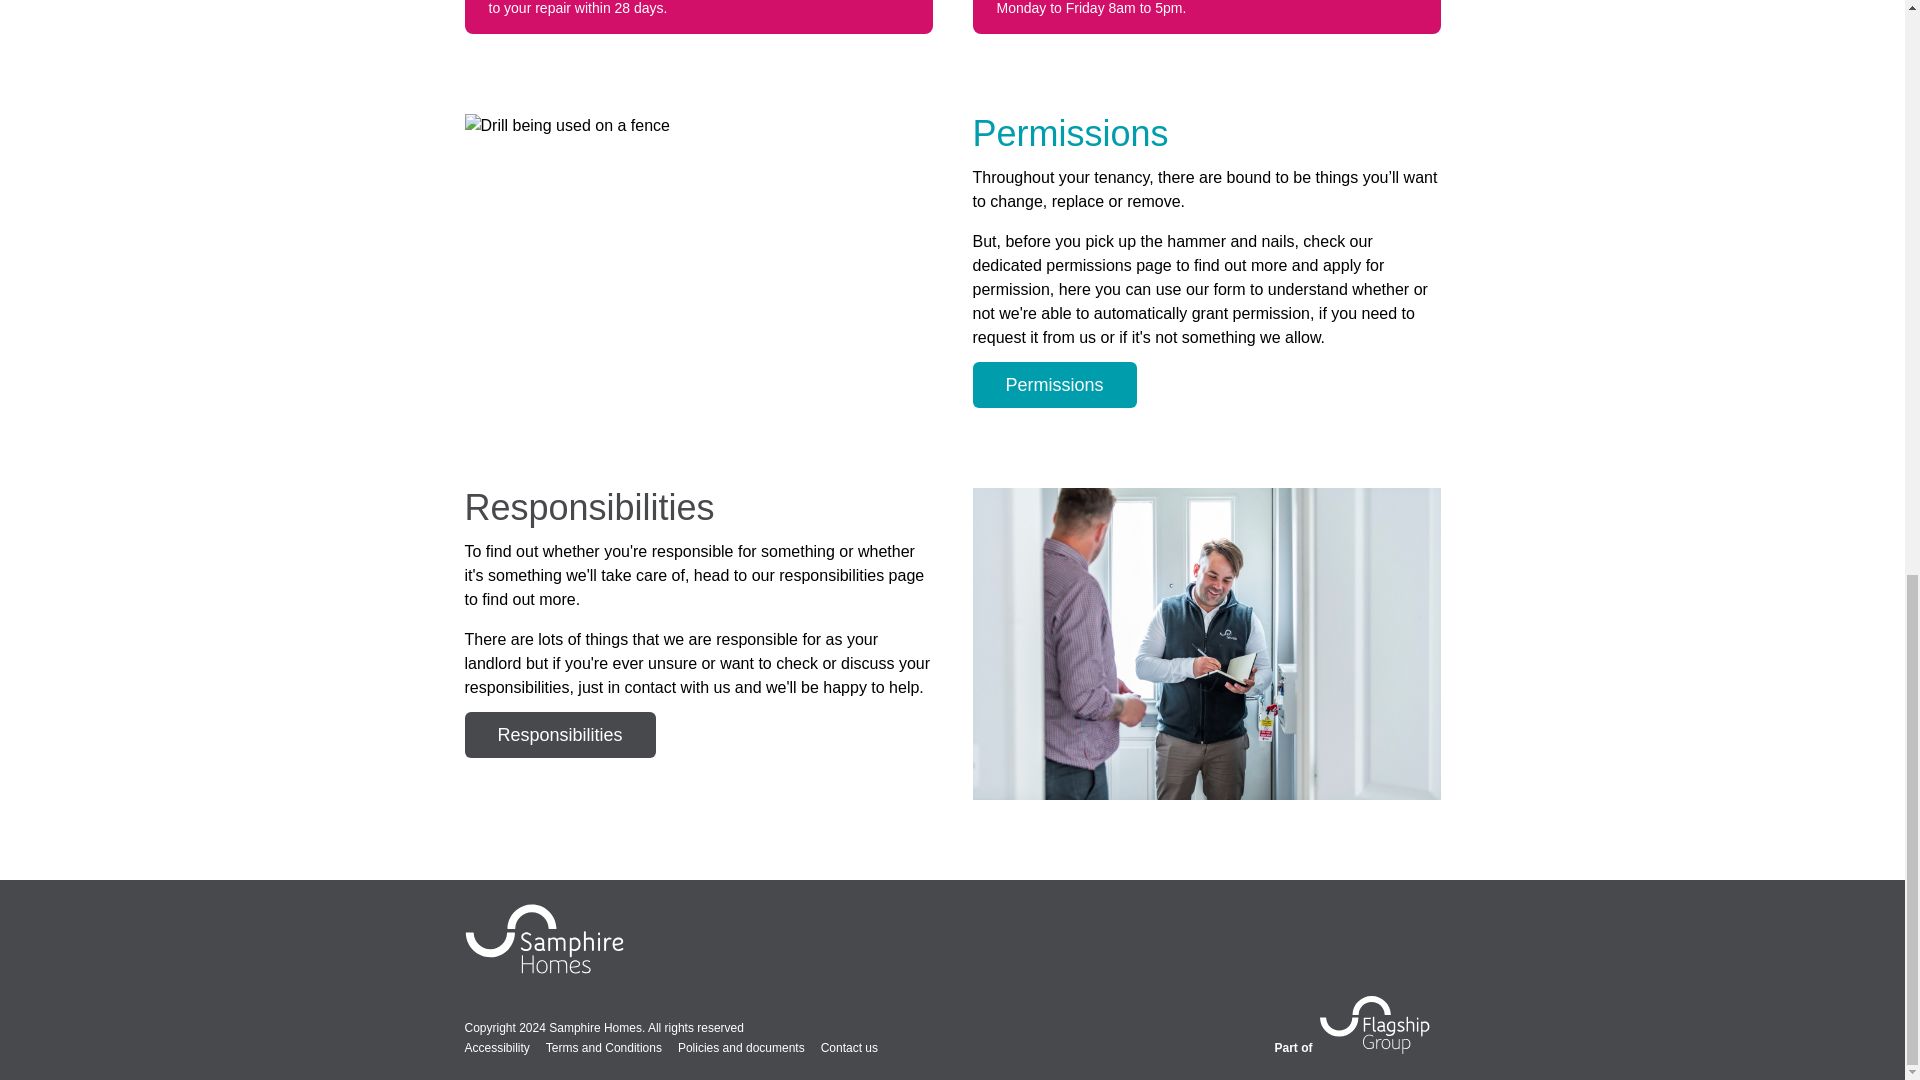 The width and height of the screenshot is (1920, 1080). What do you see at coordinates (1376, 1024) in the screenshot?
I see `link to Flagship group site` at bounding box center [1376, 1024].